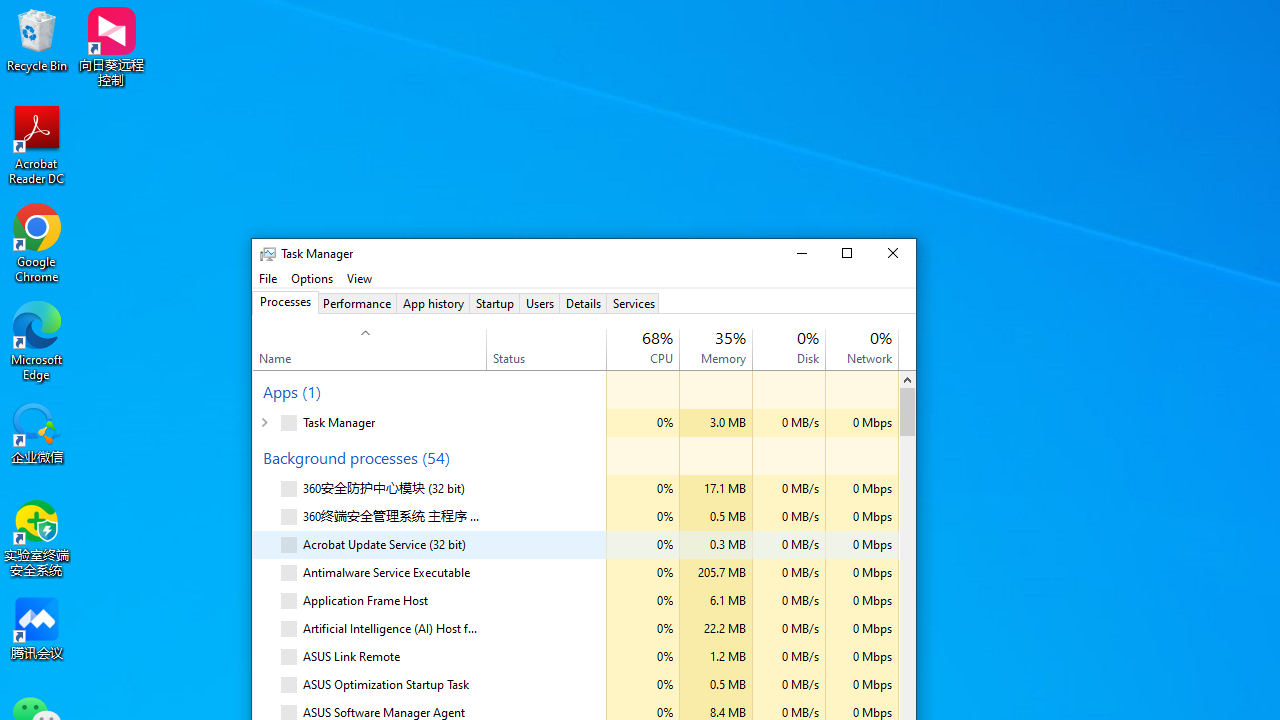 This screenshot has width=1280, height=720. I want to click on Disk, so click(788, 685).